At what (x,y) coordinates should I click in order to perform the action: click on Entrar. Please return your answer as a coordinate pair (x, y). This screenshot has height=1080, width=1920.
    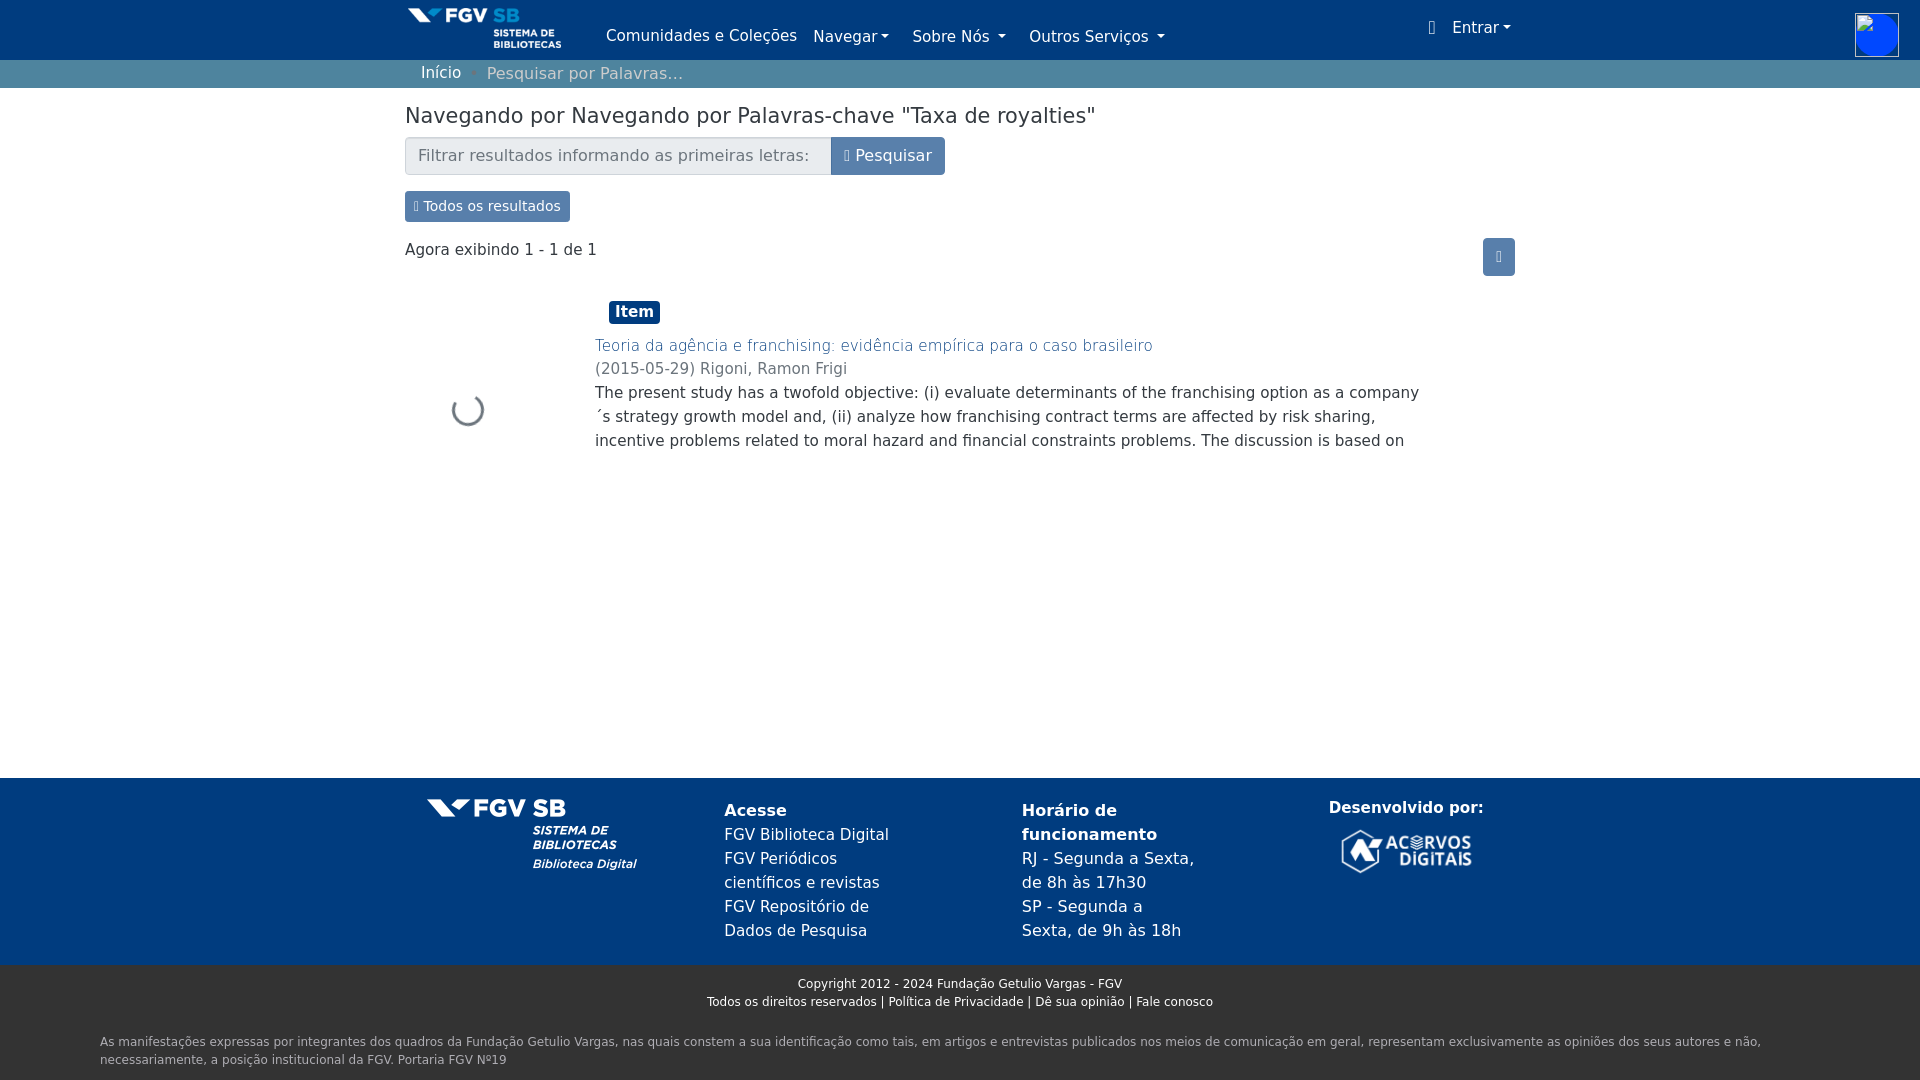
    Looking at the image, I should click on (1480, 28).